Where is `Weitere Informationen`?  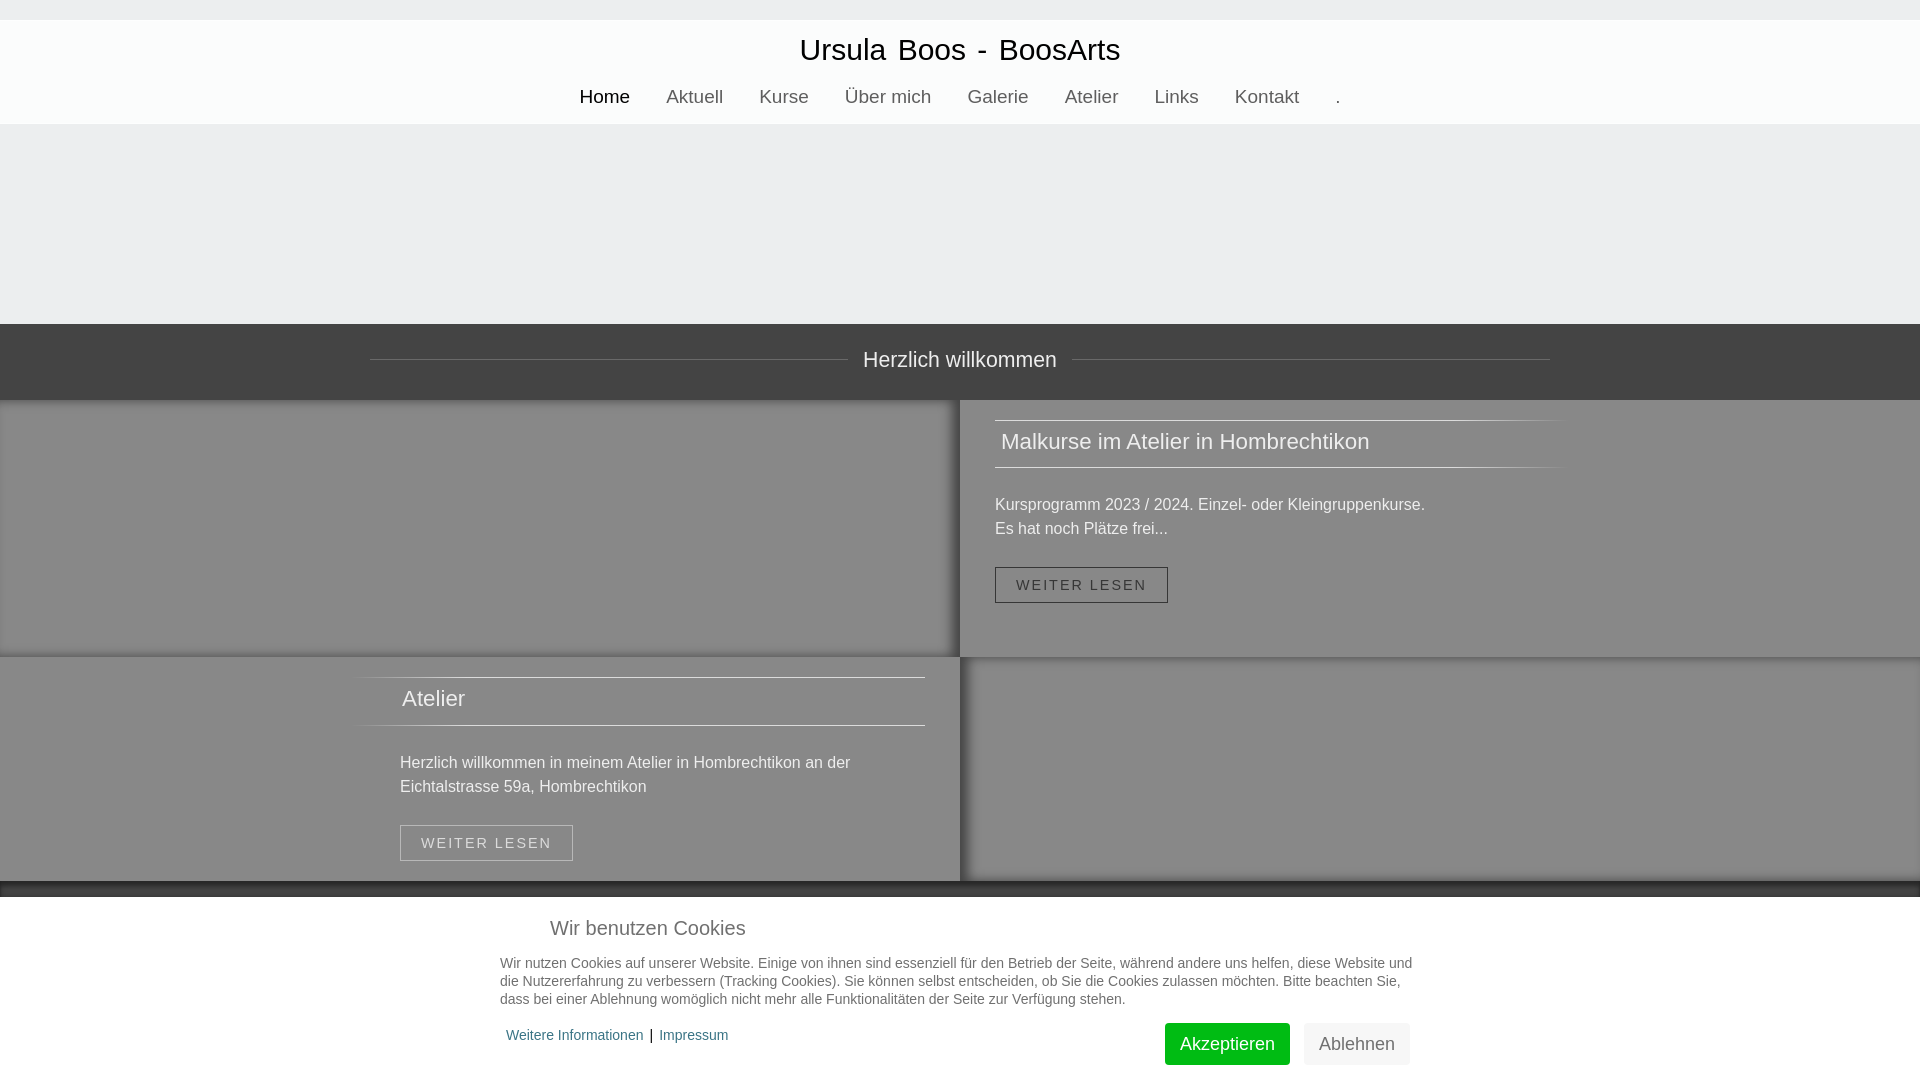 Weitere Informationen is located at coordinates (574, 1035).